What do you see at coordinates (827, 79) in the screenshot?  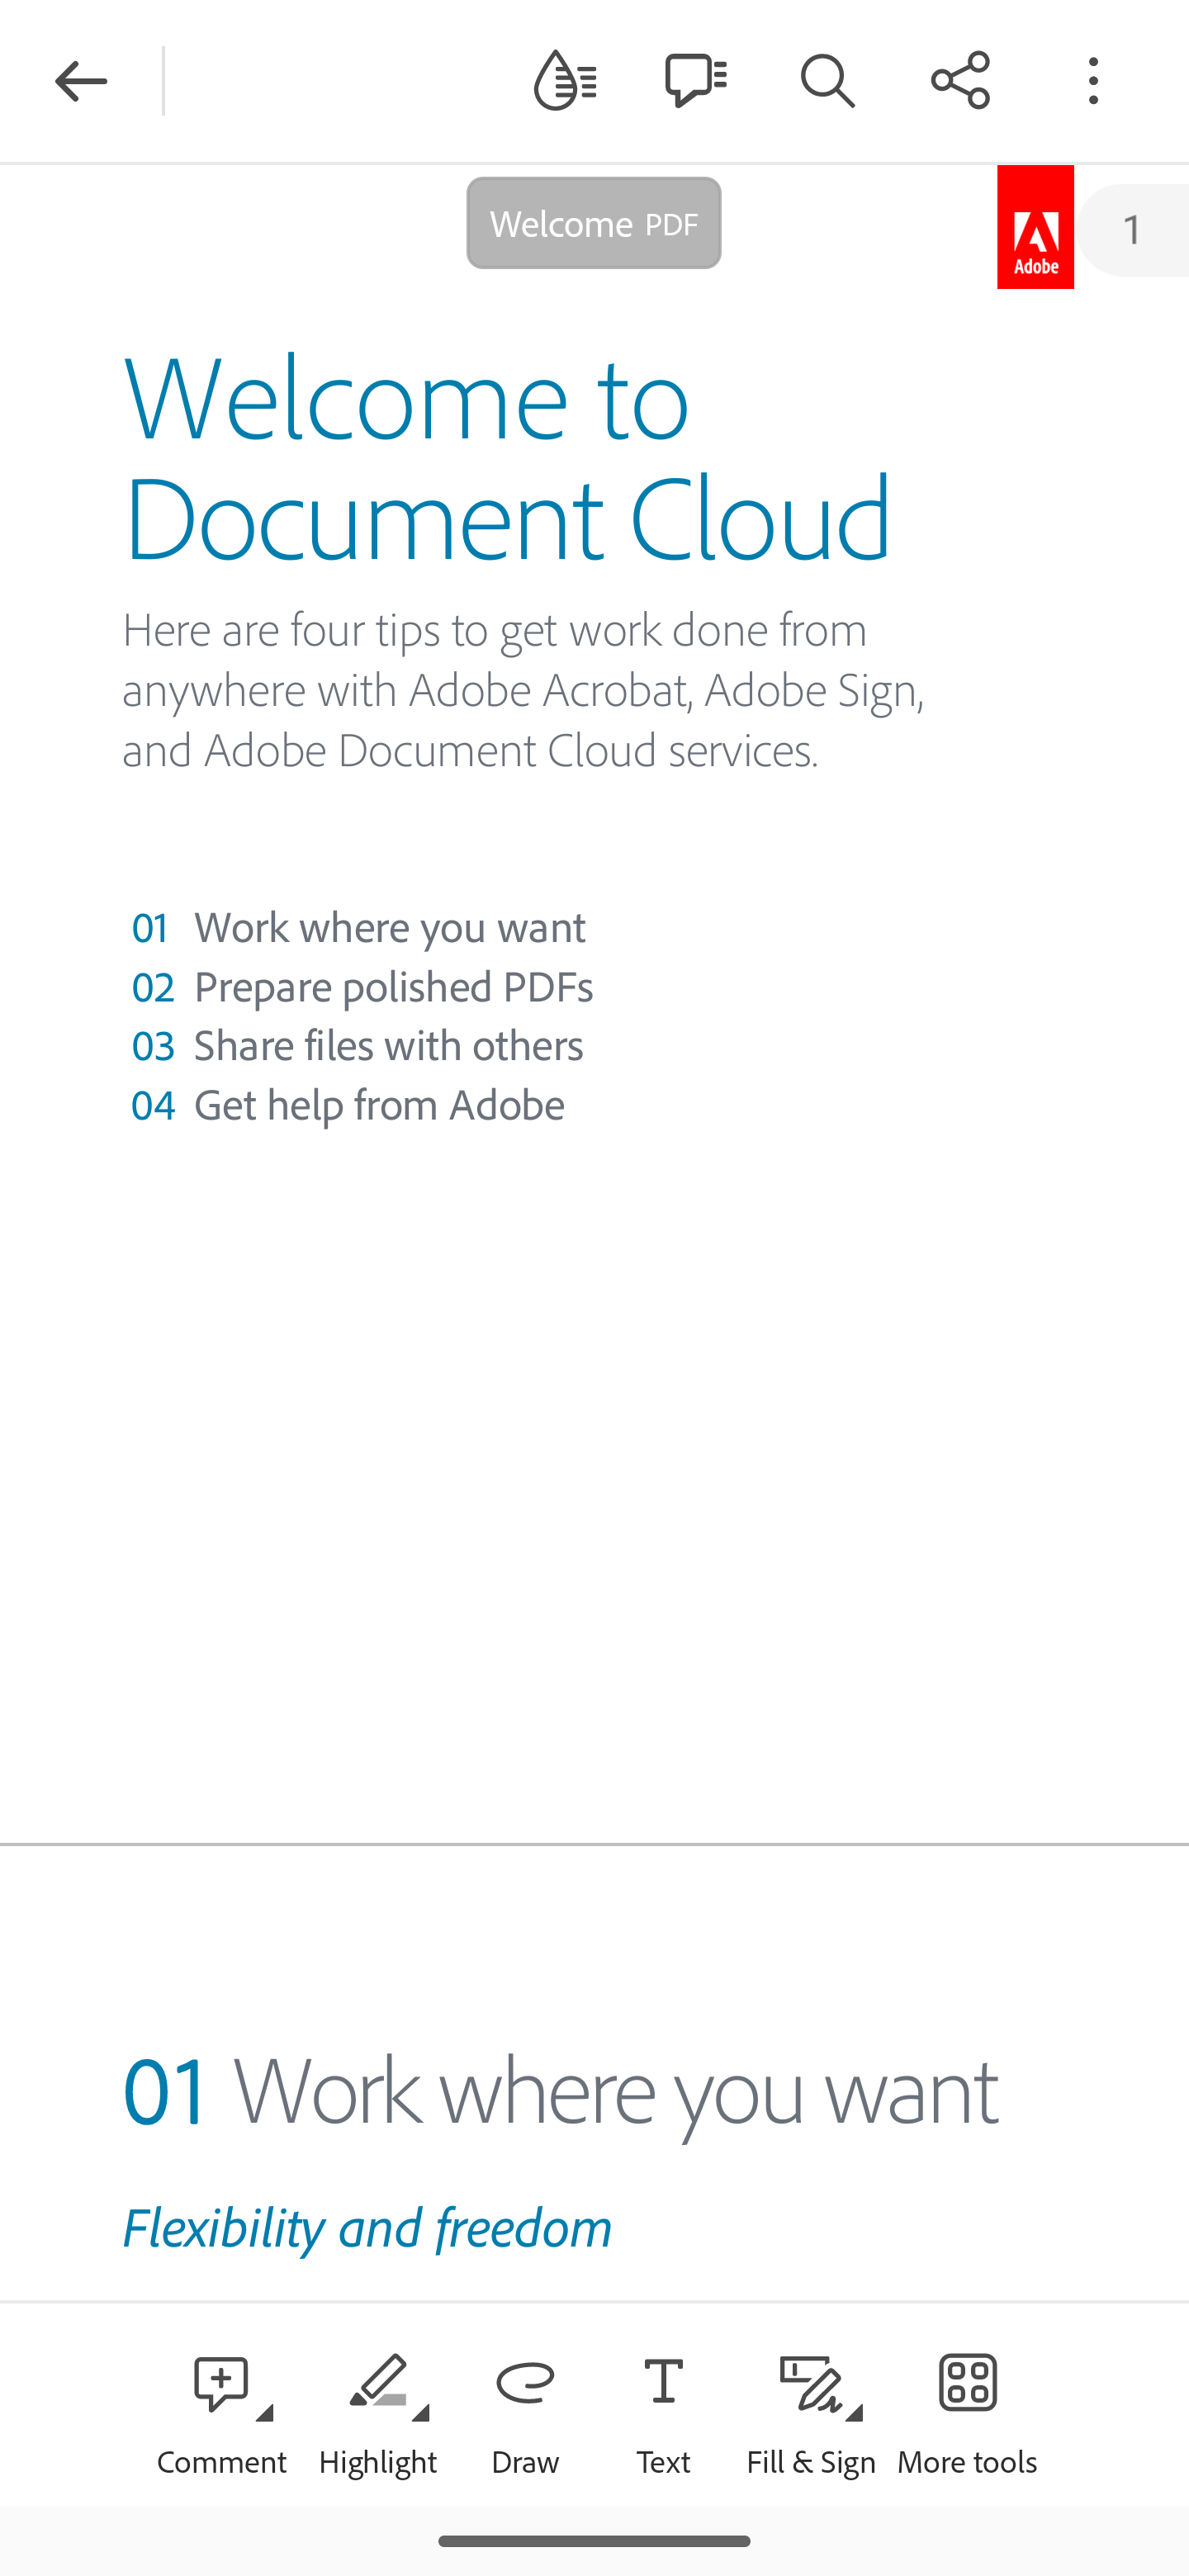 I see `Find keyword in document` at bounding box center [827, 79].